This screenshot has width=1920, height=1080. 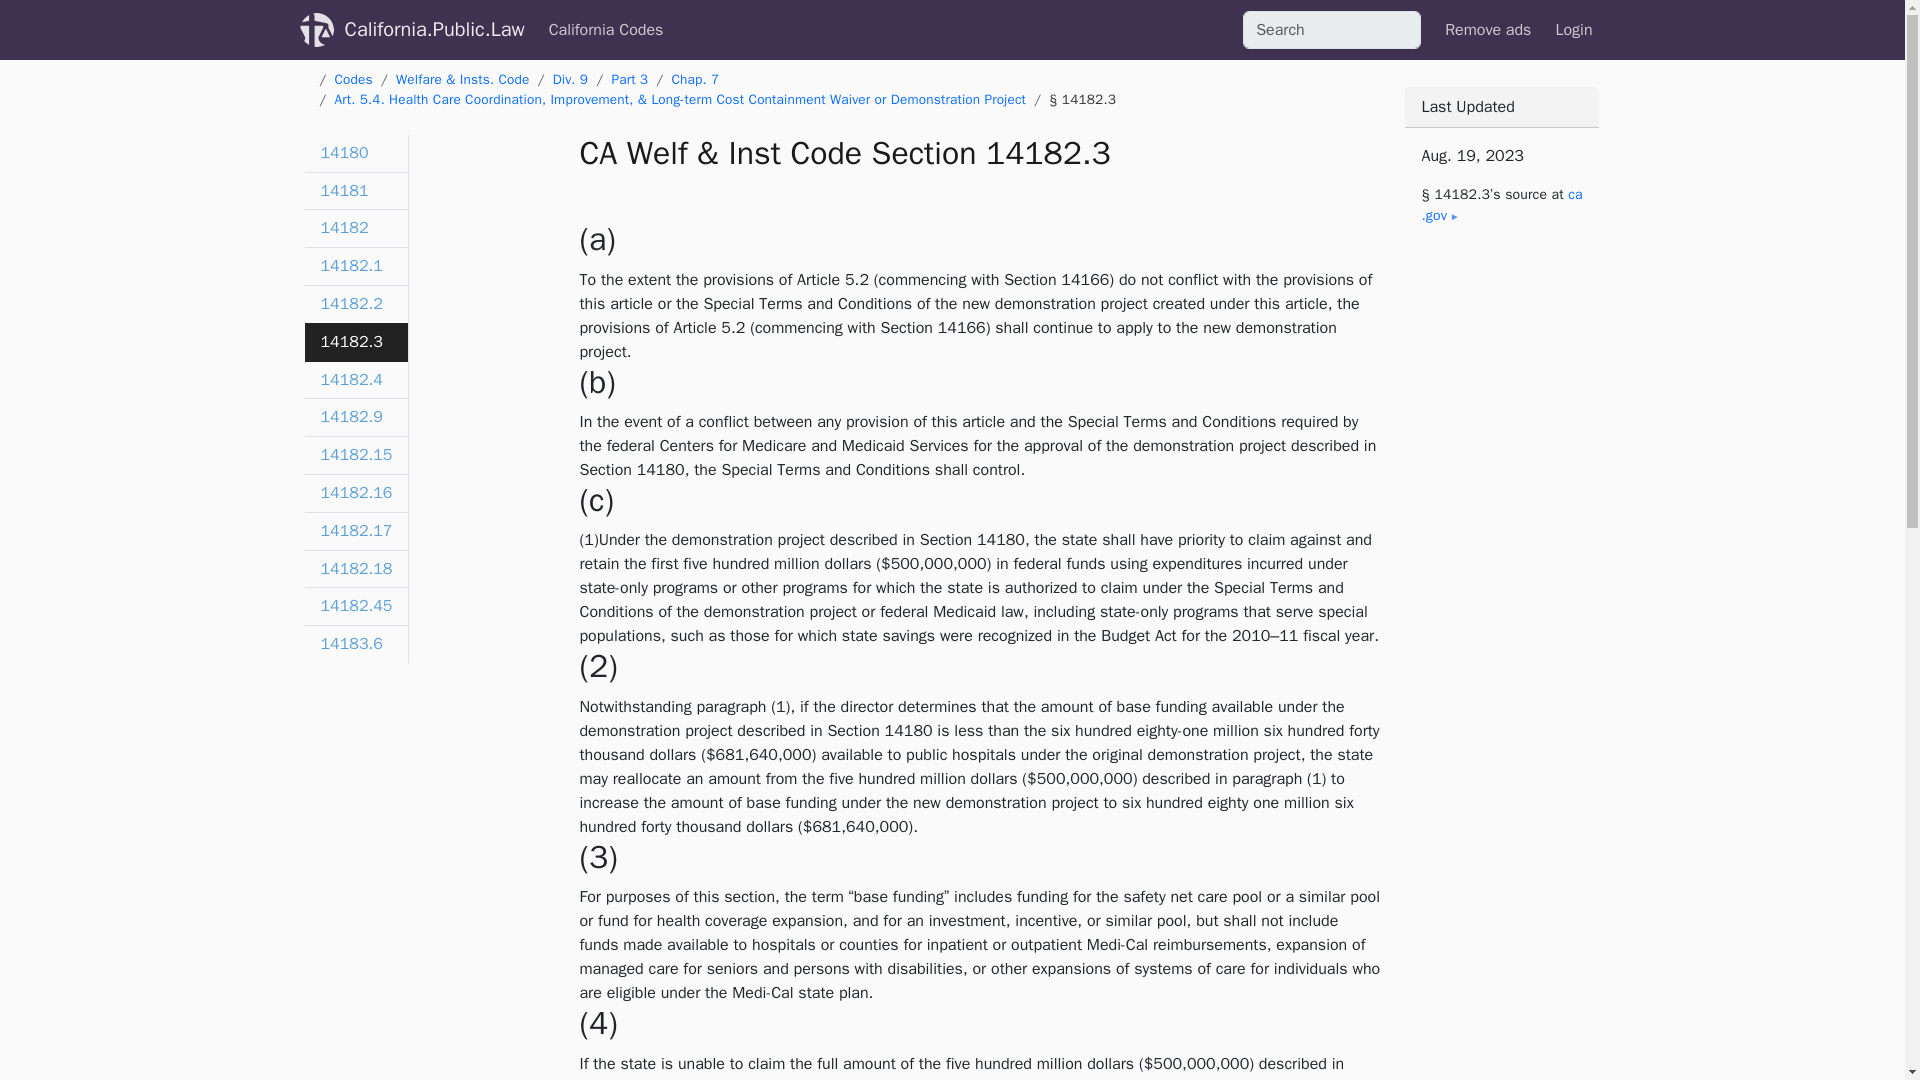 I want to click on 14180, so click(x=355, y=154).